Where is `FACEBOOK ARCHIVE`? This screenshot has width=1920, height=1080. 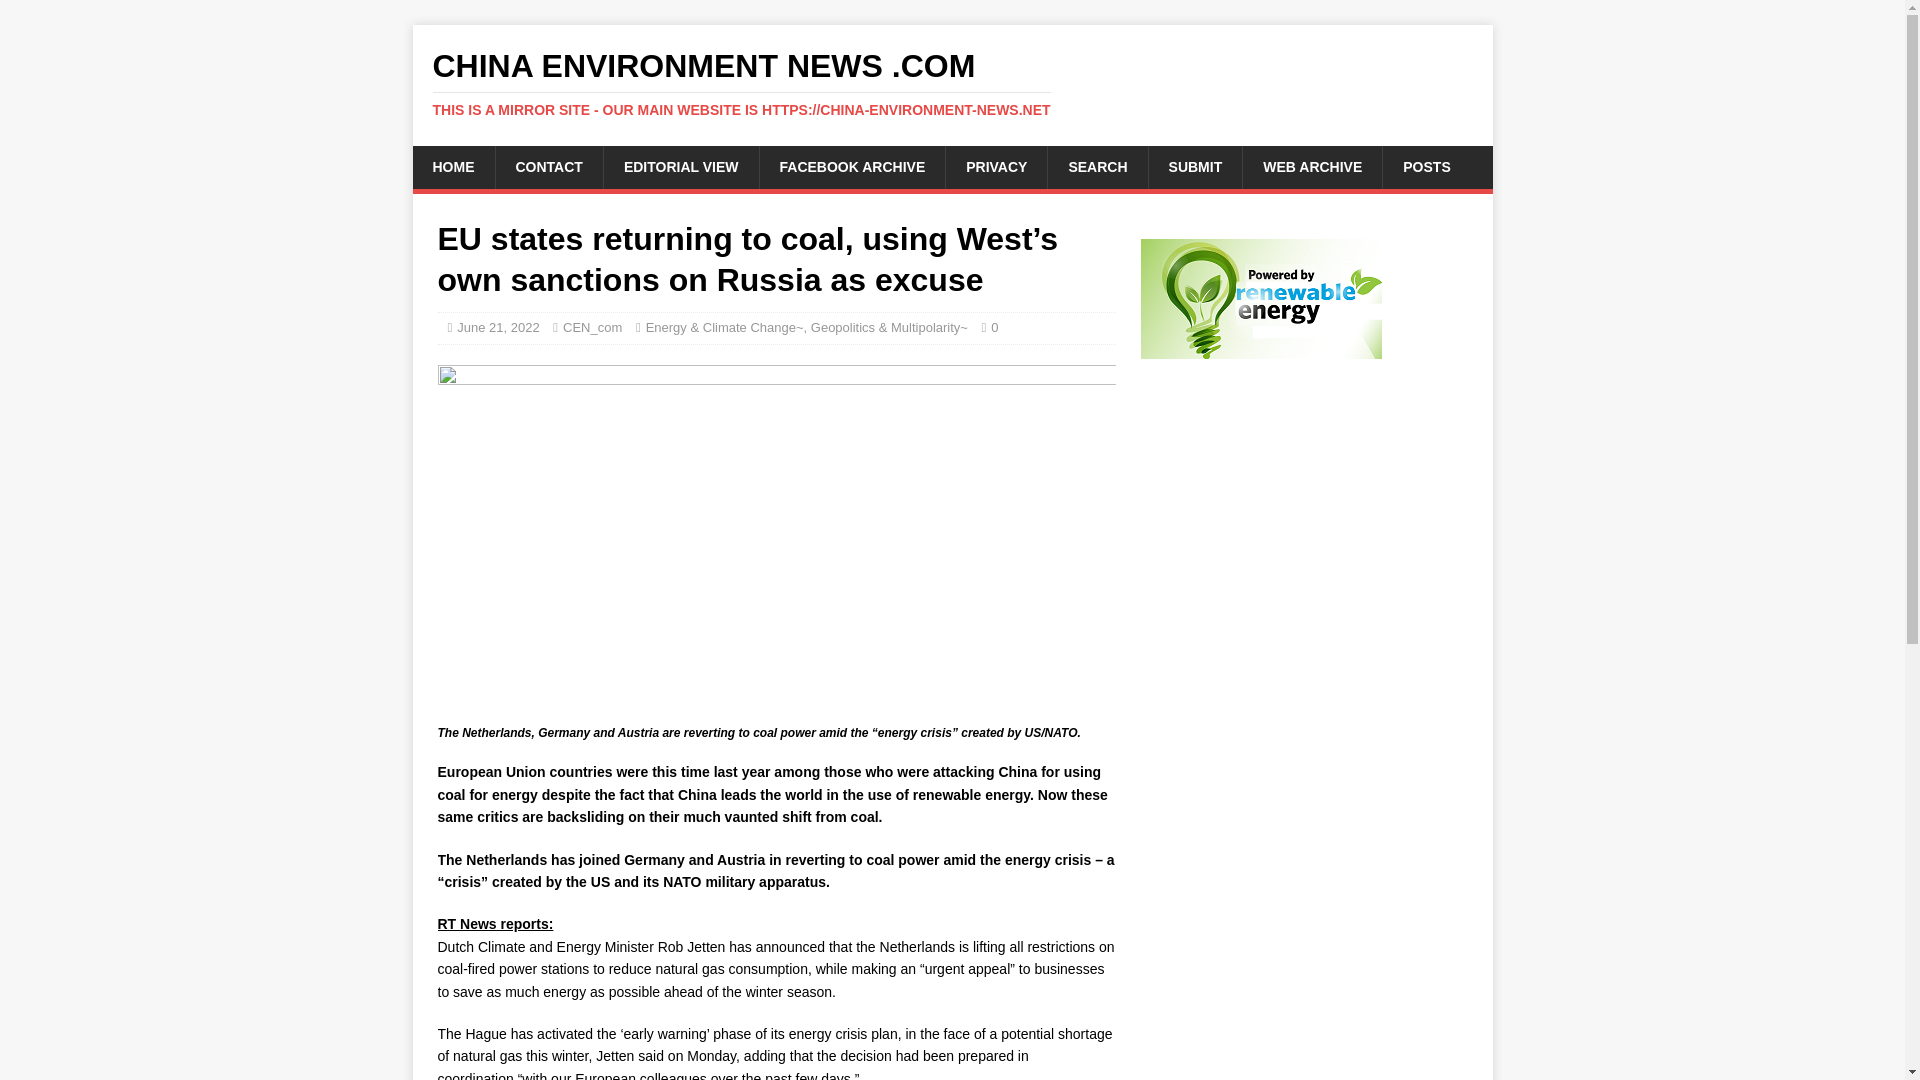 FACEBOOK ARCHIVE is located at coordinates (852, 166).